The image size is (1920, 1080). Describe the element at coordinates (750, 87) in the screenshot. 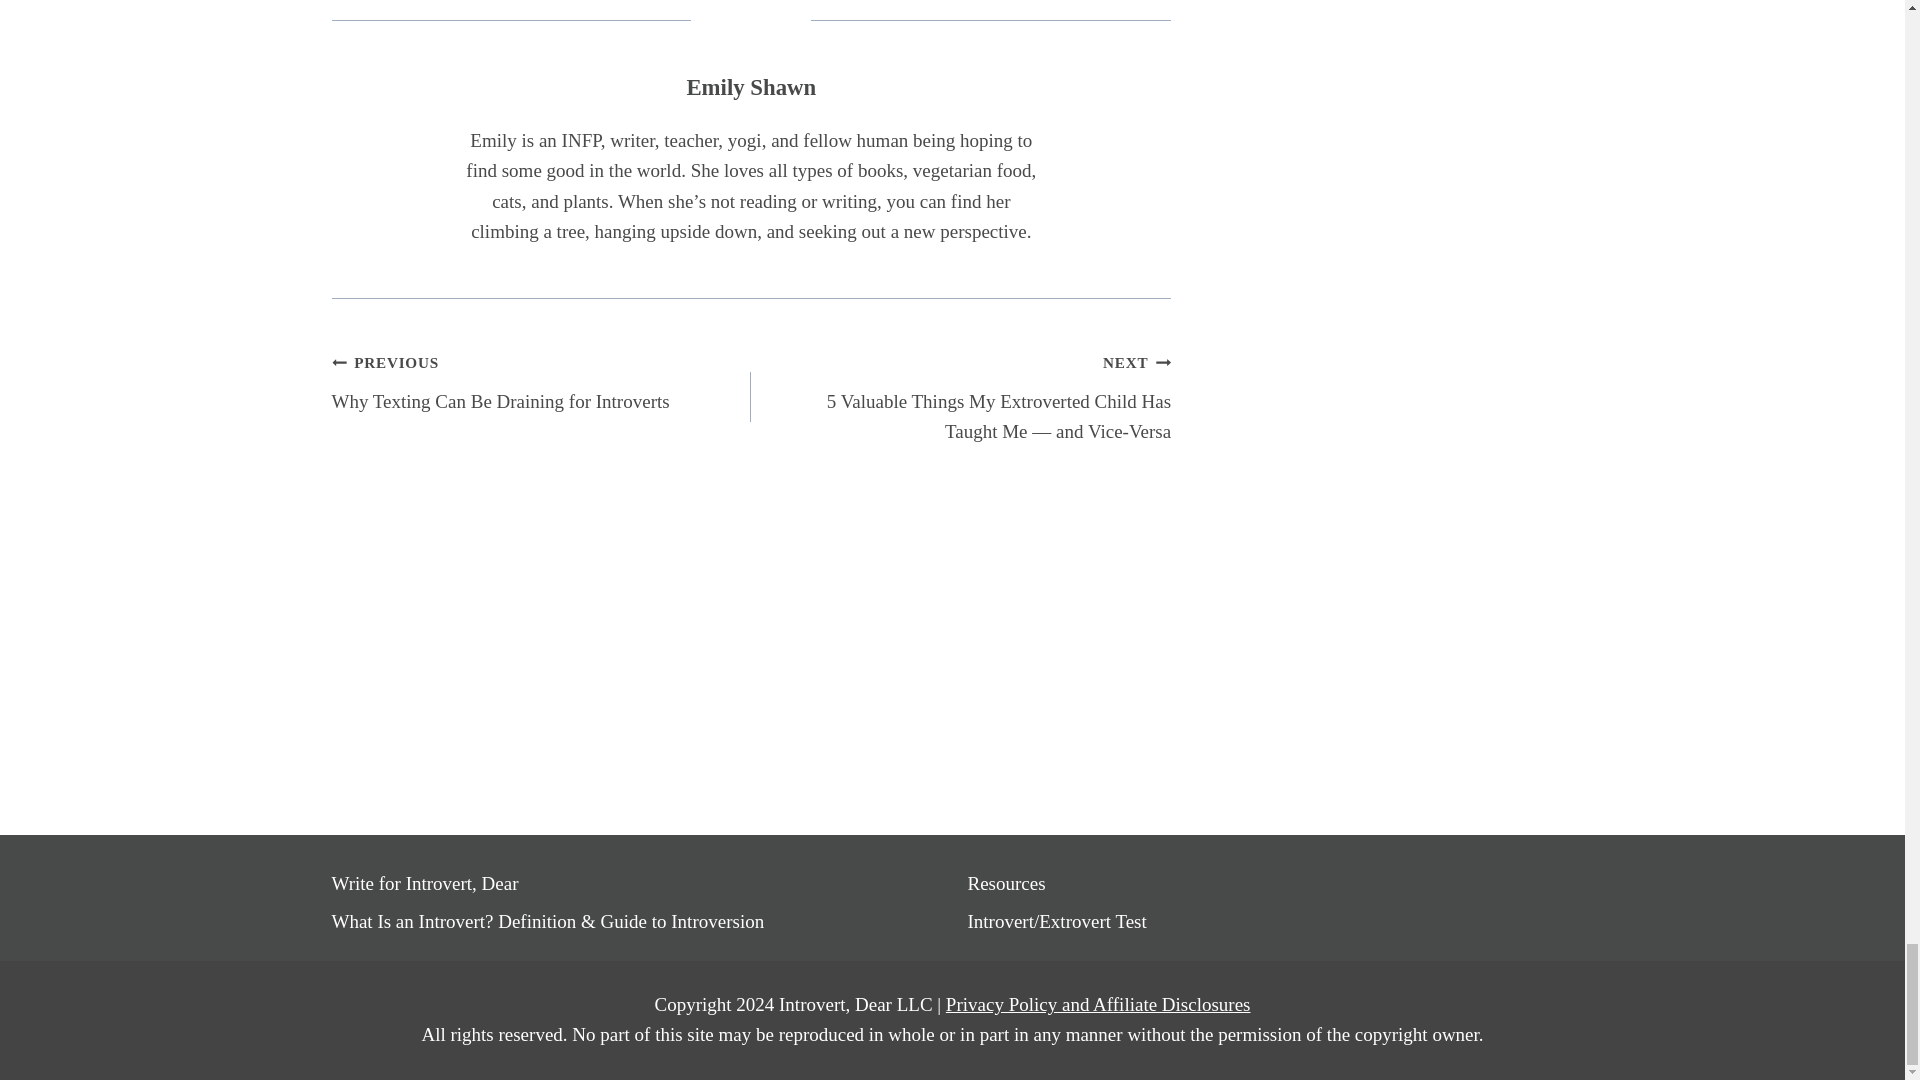

I see `Posts by Emily Shawn` at that location.